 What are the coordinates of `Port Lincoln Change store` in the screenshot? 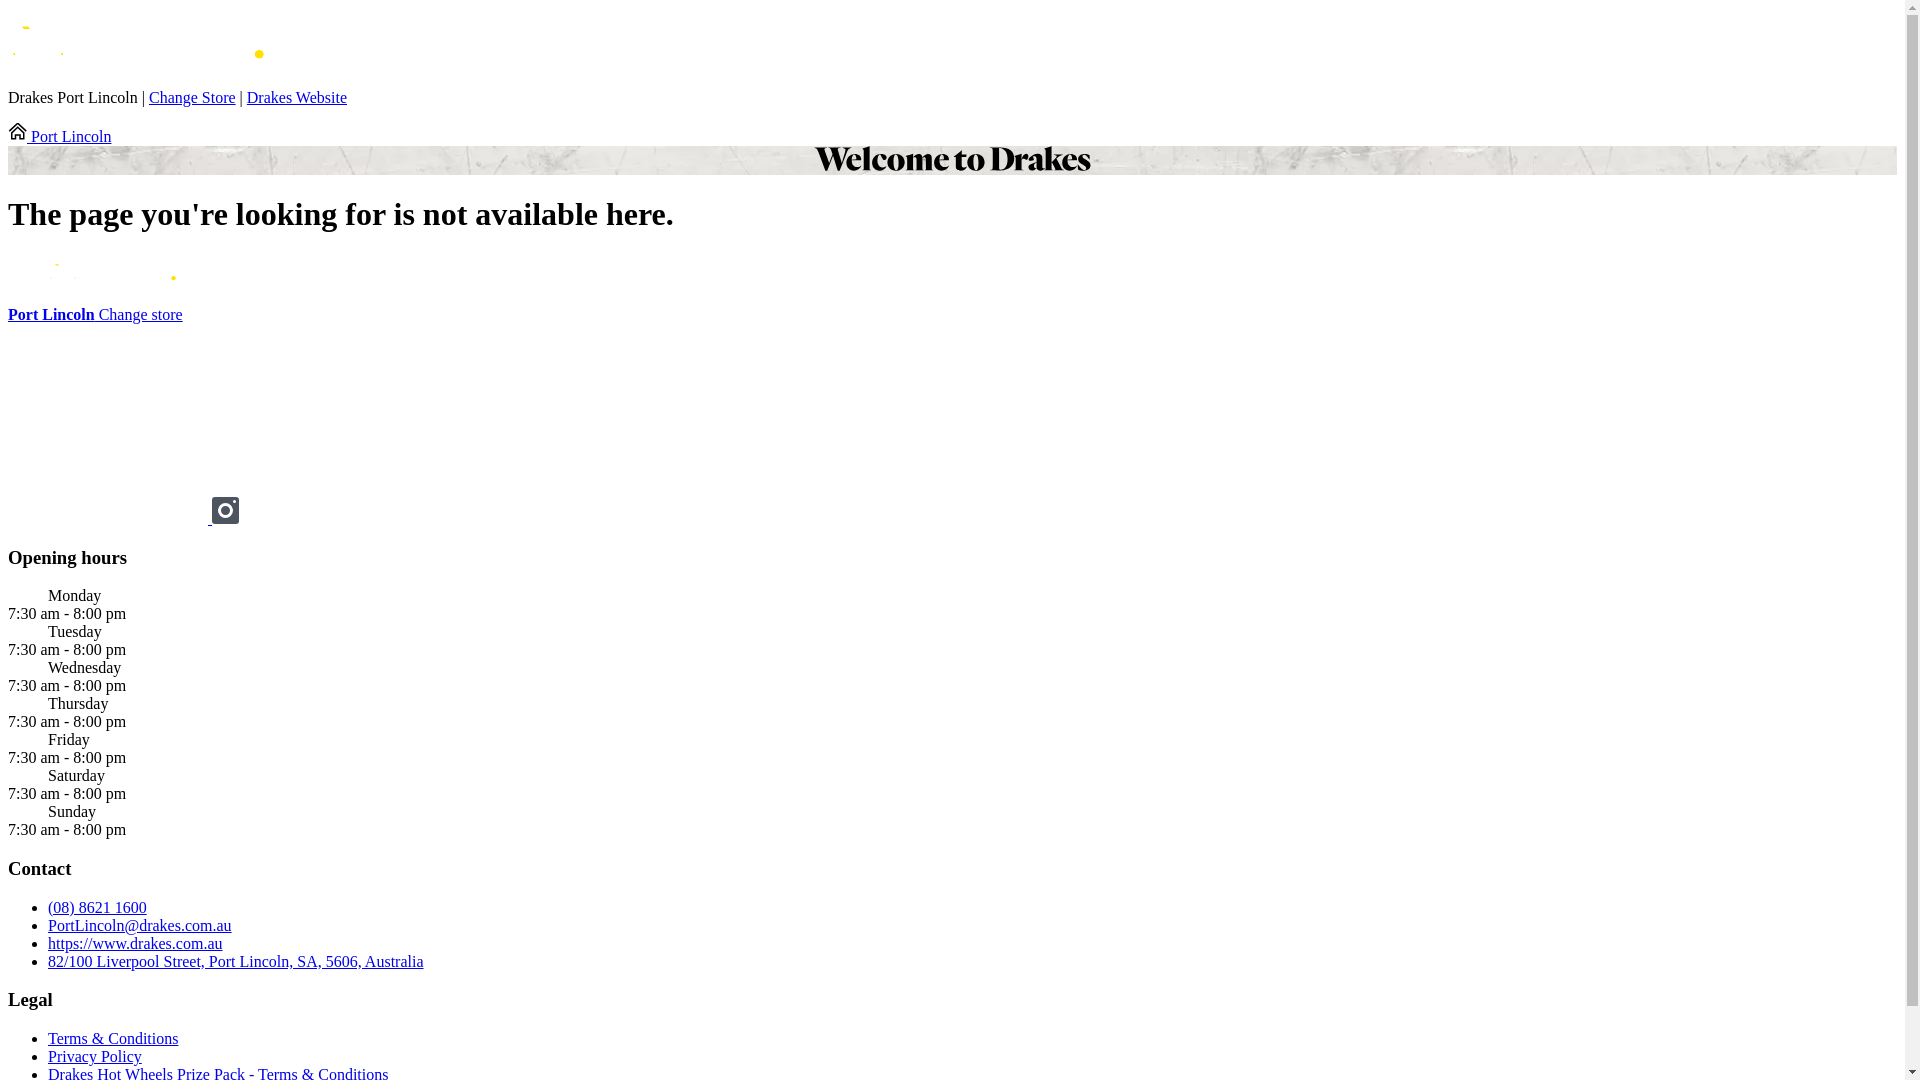 It's located at (96, 314).